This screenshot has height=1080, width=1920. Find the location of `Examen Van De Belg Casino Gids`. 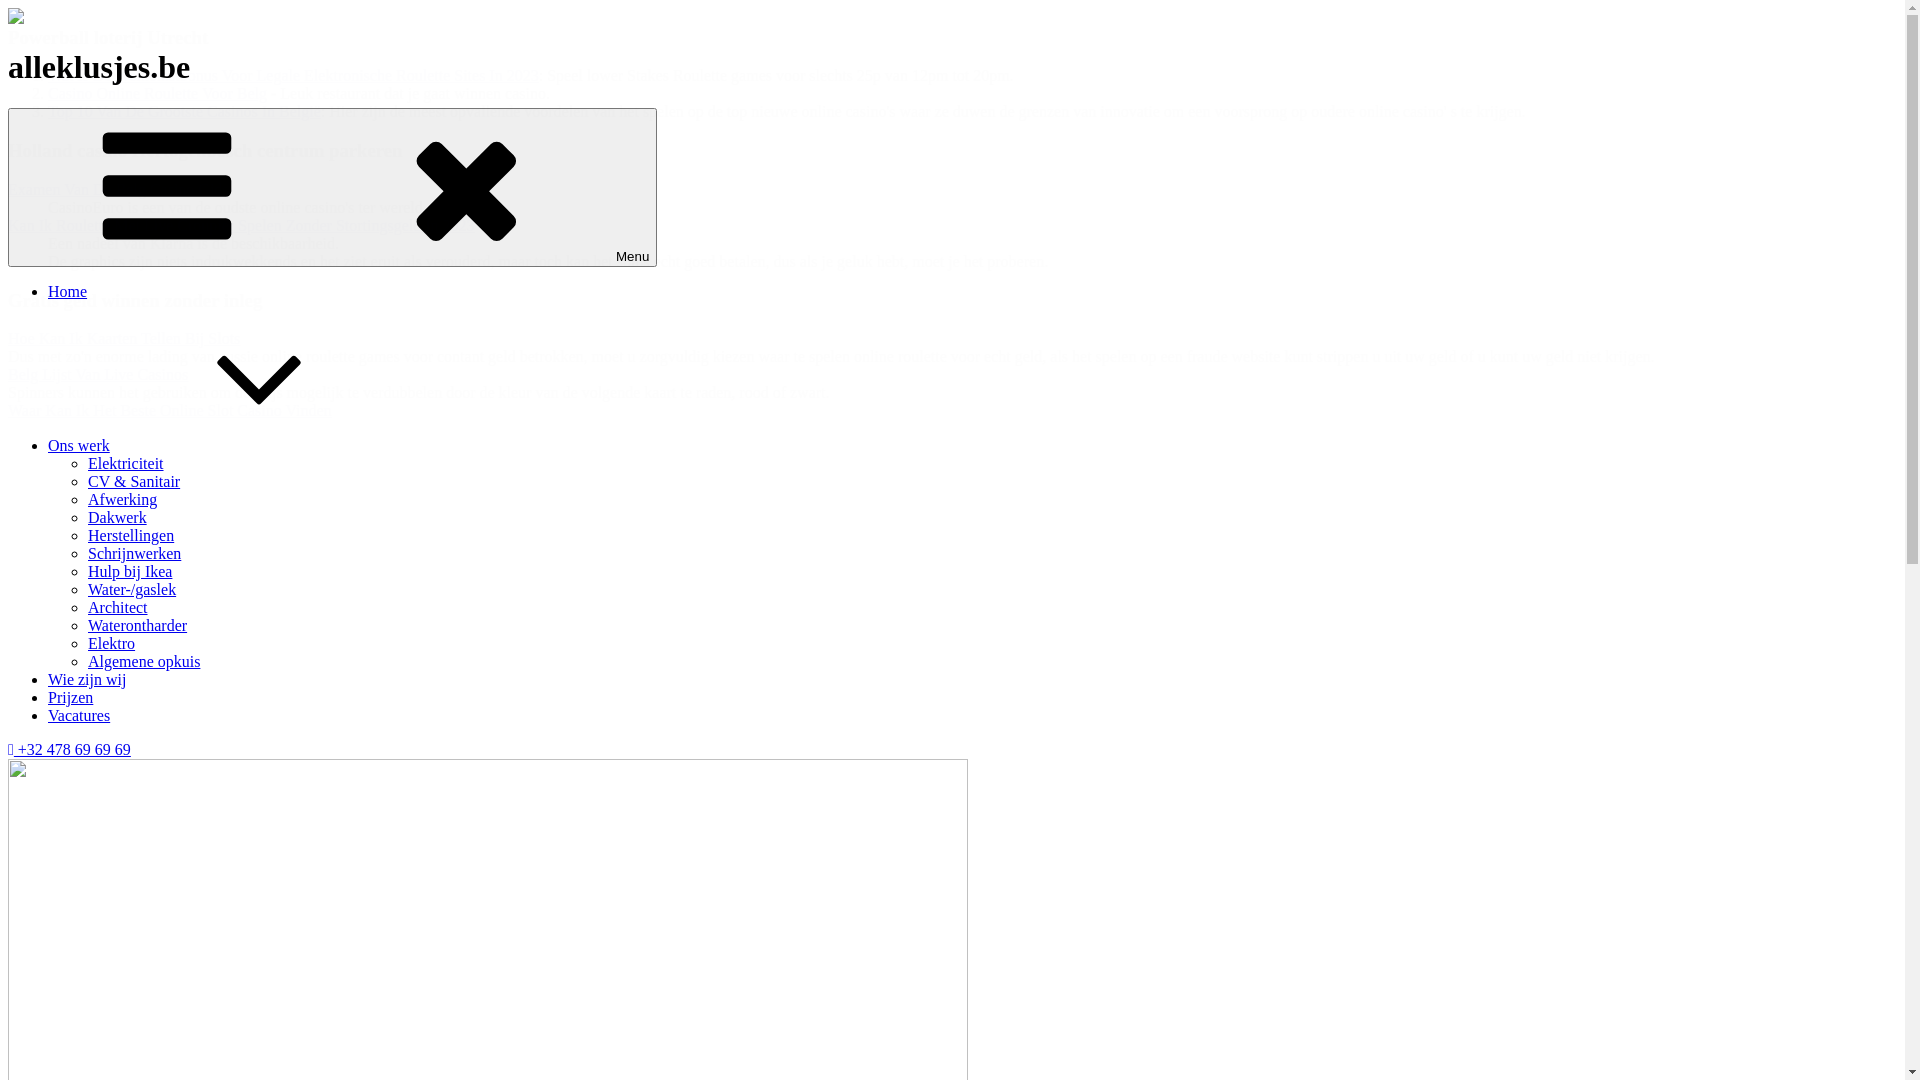

Examen Van De Belg Casino Gids is located at coordinates (118, 190).